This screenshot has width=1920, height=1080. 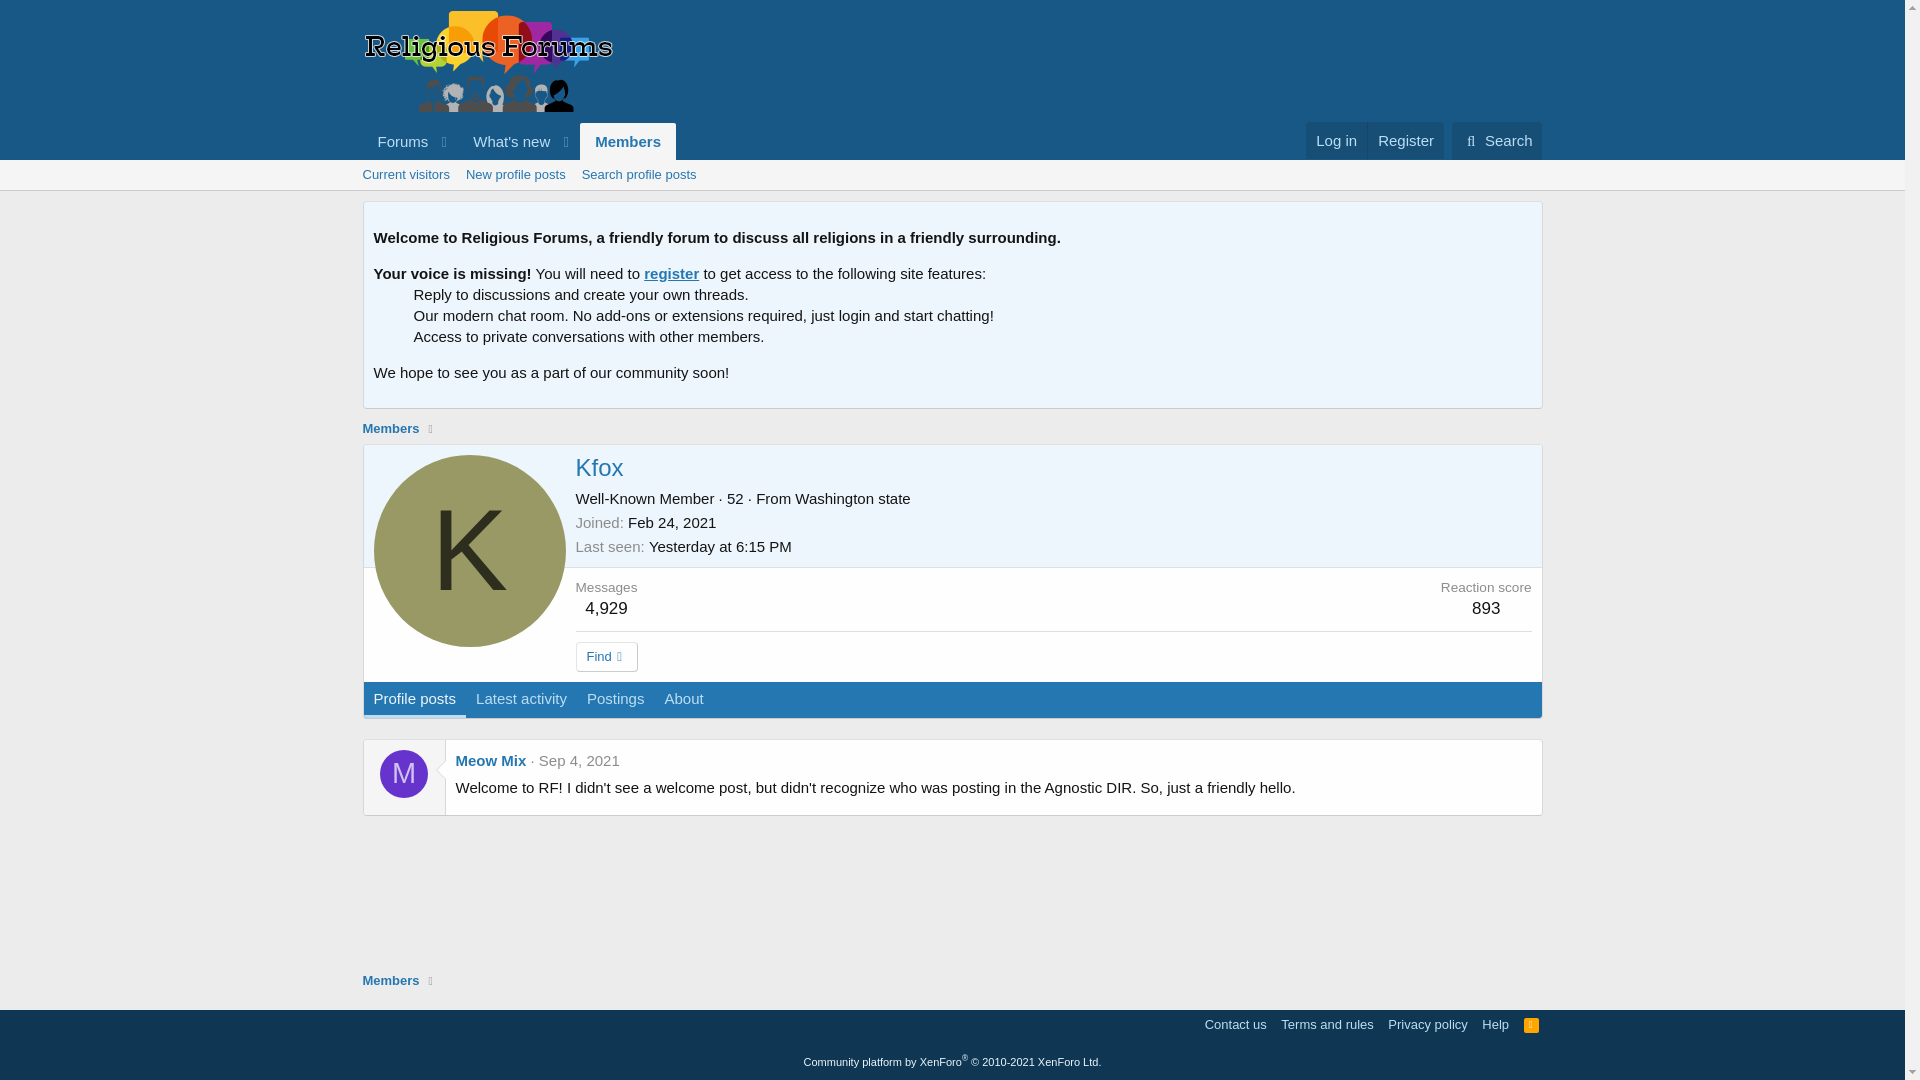 What do you see at coordinates (404, 174) in the screenshot?
I see `Current visitors` at bounding box center [404, 174].